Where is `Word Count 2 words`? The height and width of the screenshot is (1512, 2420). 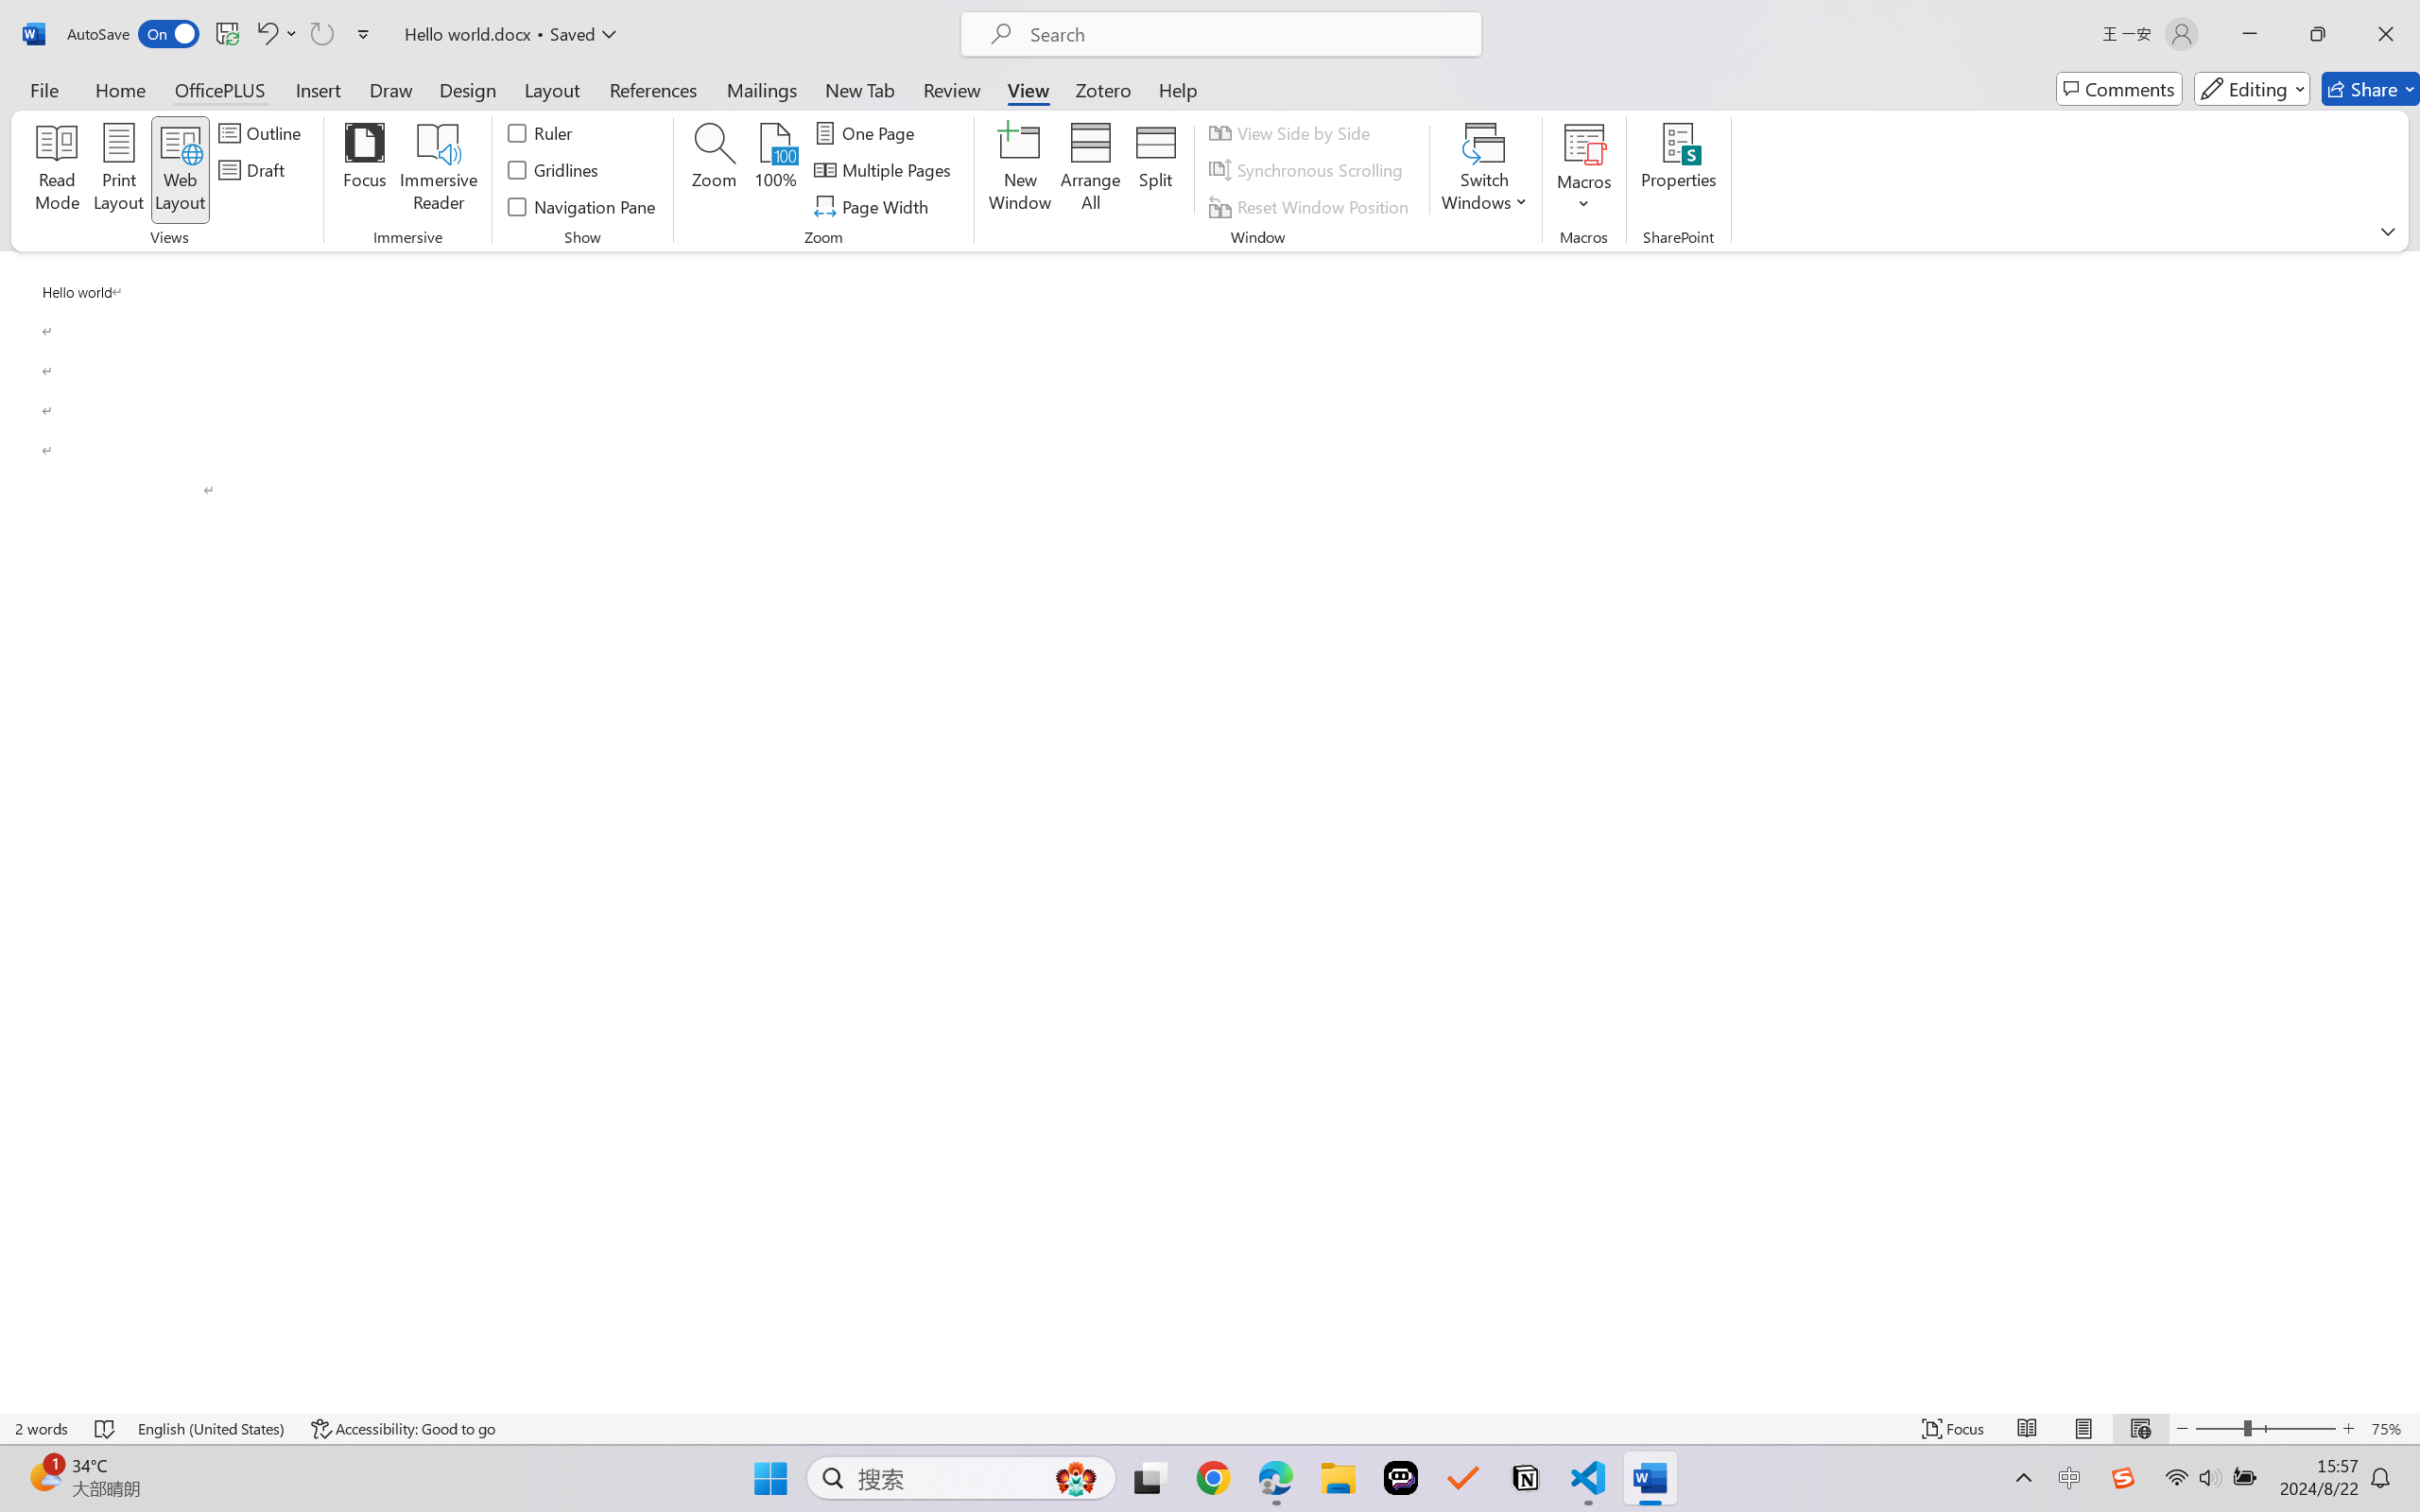 Word Count 2 words is located at coordinates (42, 1429).